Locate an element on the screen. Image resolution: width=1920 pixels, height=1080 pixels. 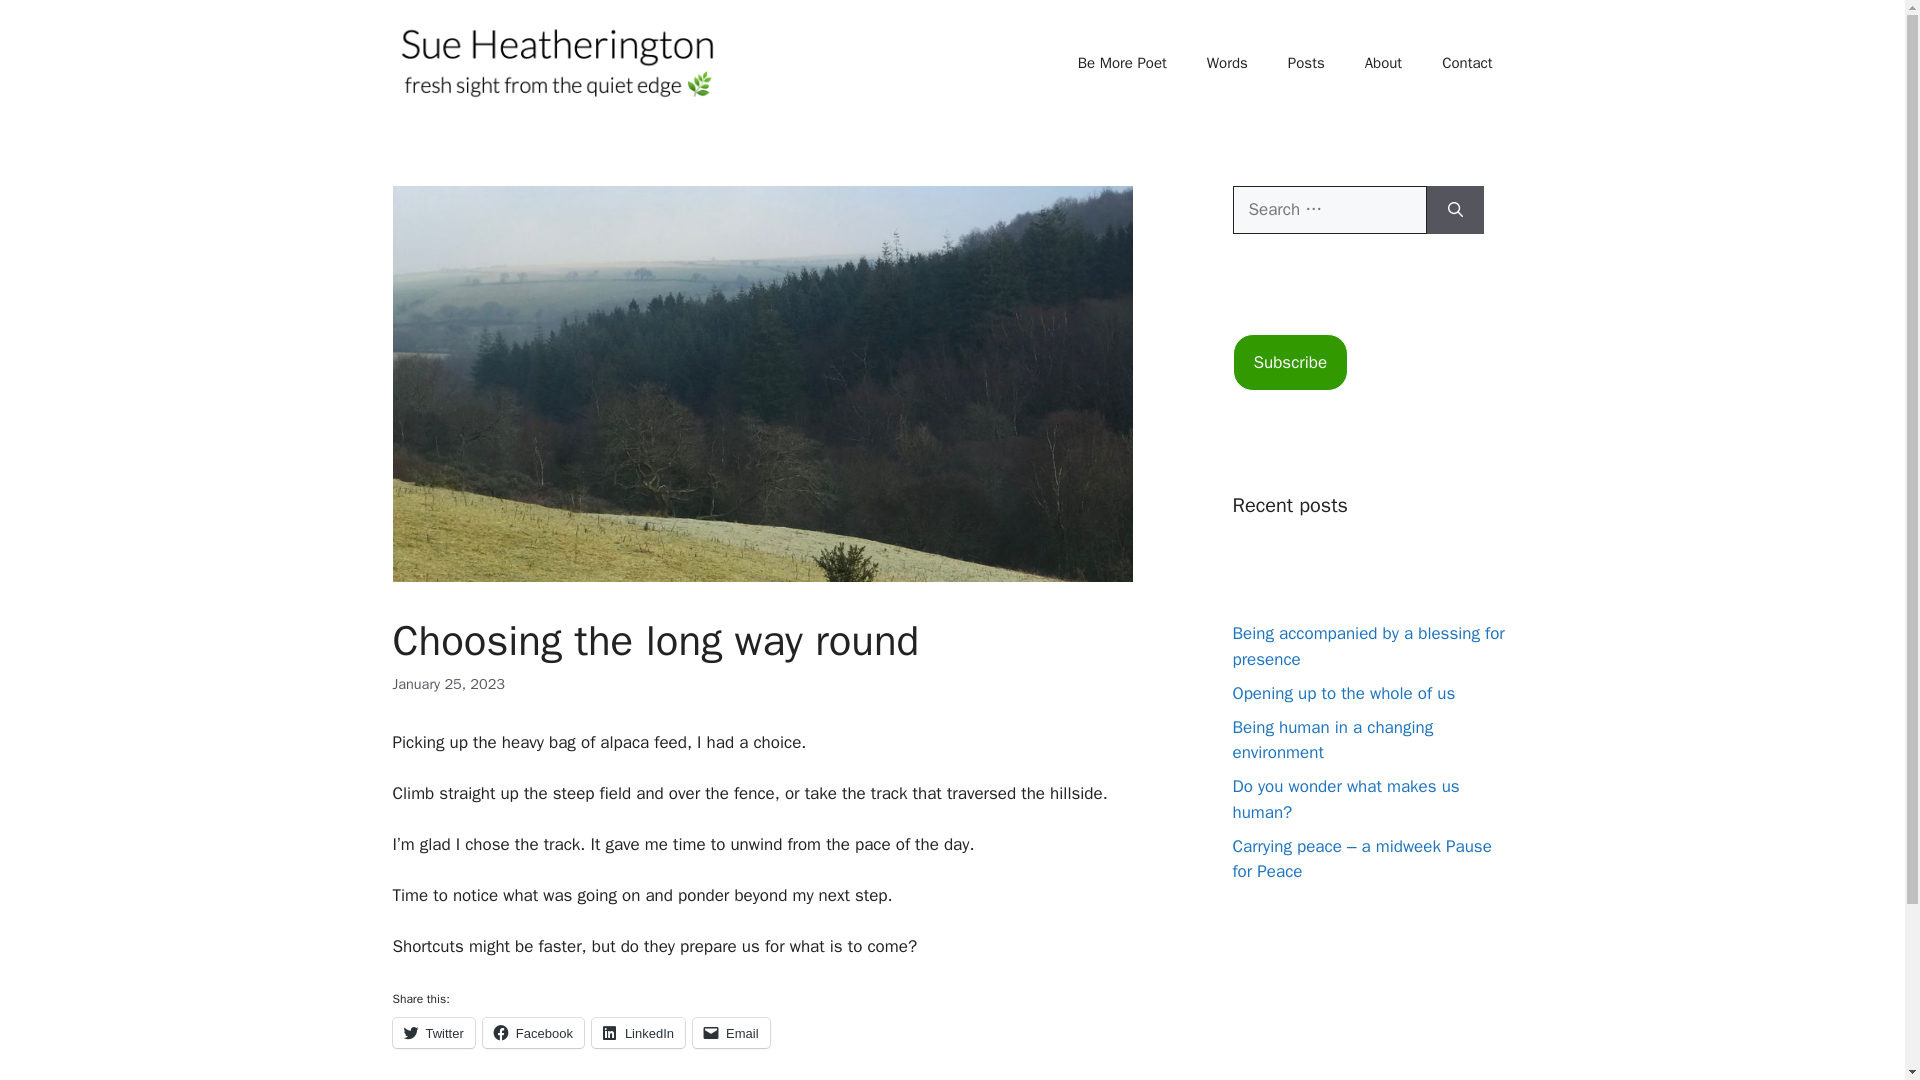
Email is located at coordinates (731, 1032).